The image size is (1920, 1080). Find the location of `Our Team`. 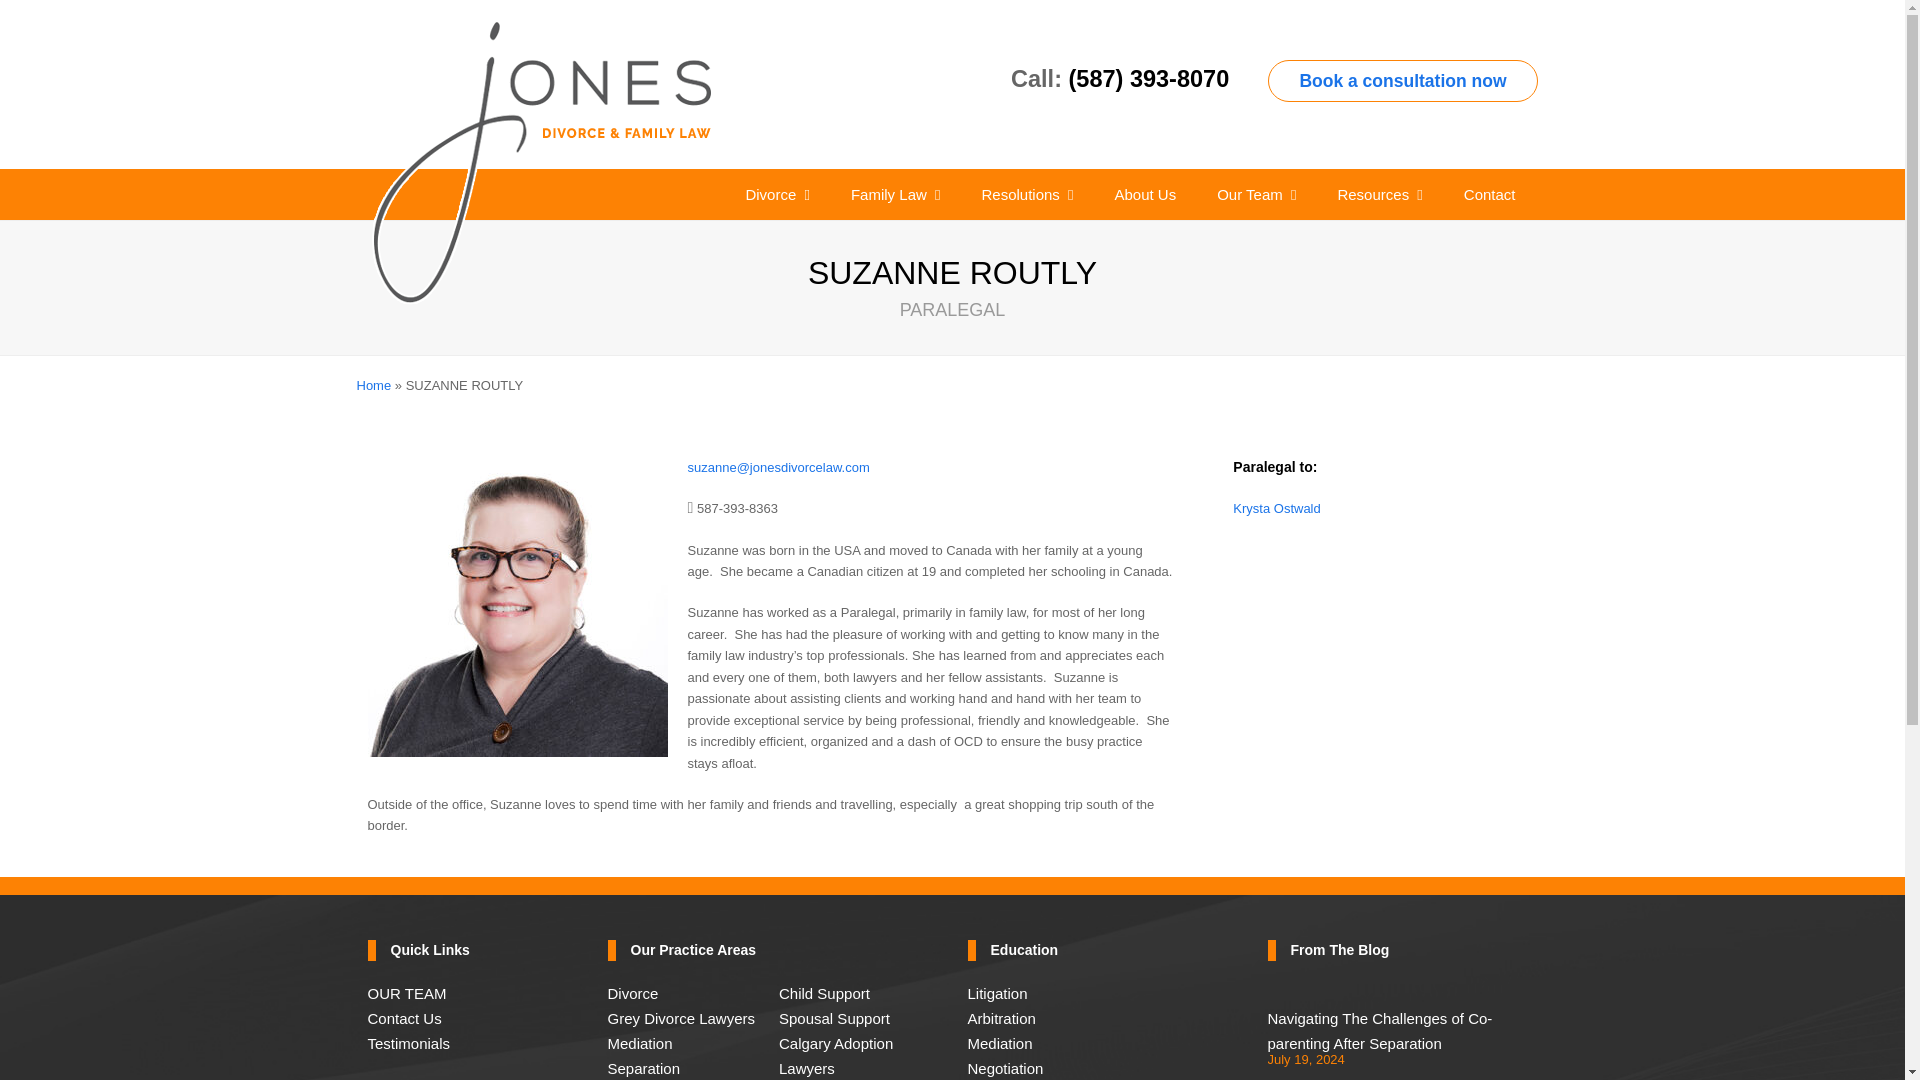

Our Team is located at coordinates (1256, 194).